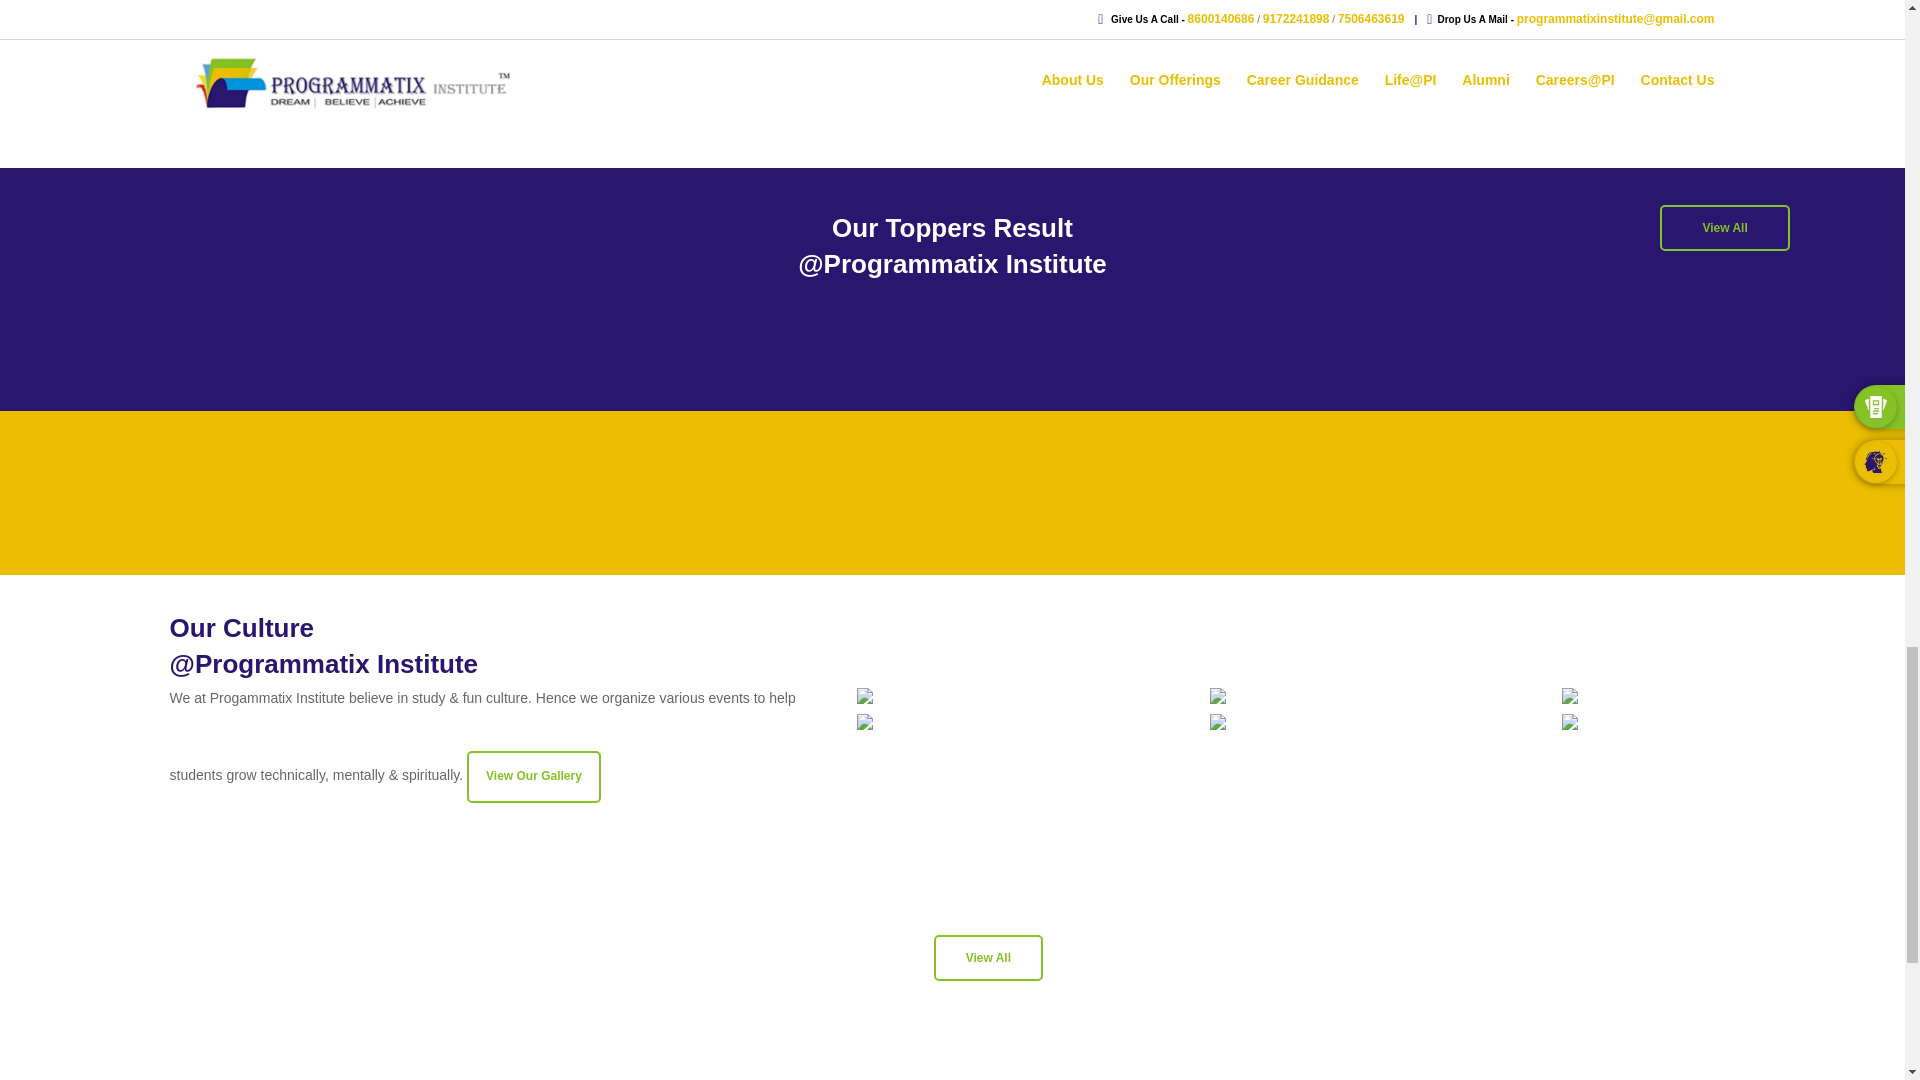 The width and height of the screenshot is (1920, 1080). What do you see at coordinates (88, 13) in the screenshot?
I see `Group 4333` at bounding box center [88, 13].